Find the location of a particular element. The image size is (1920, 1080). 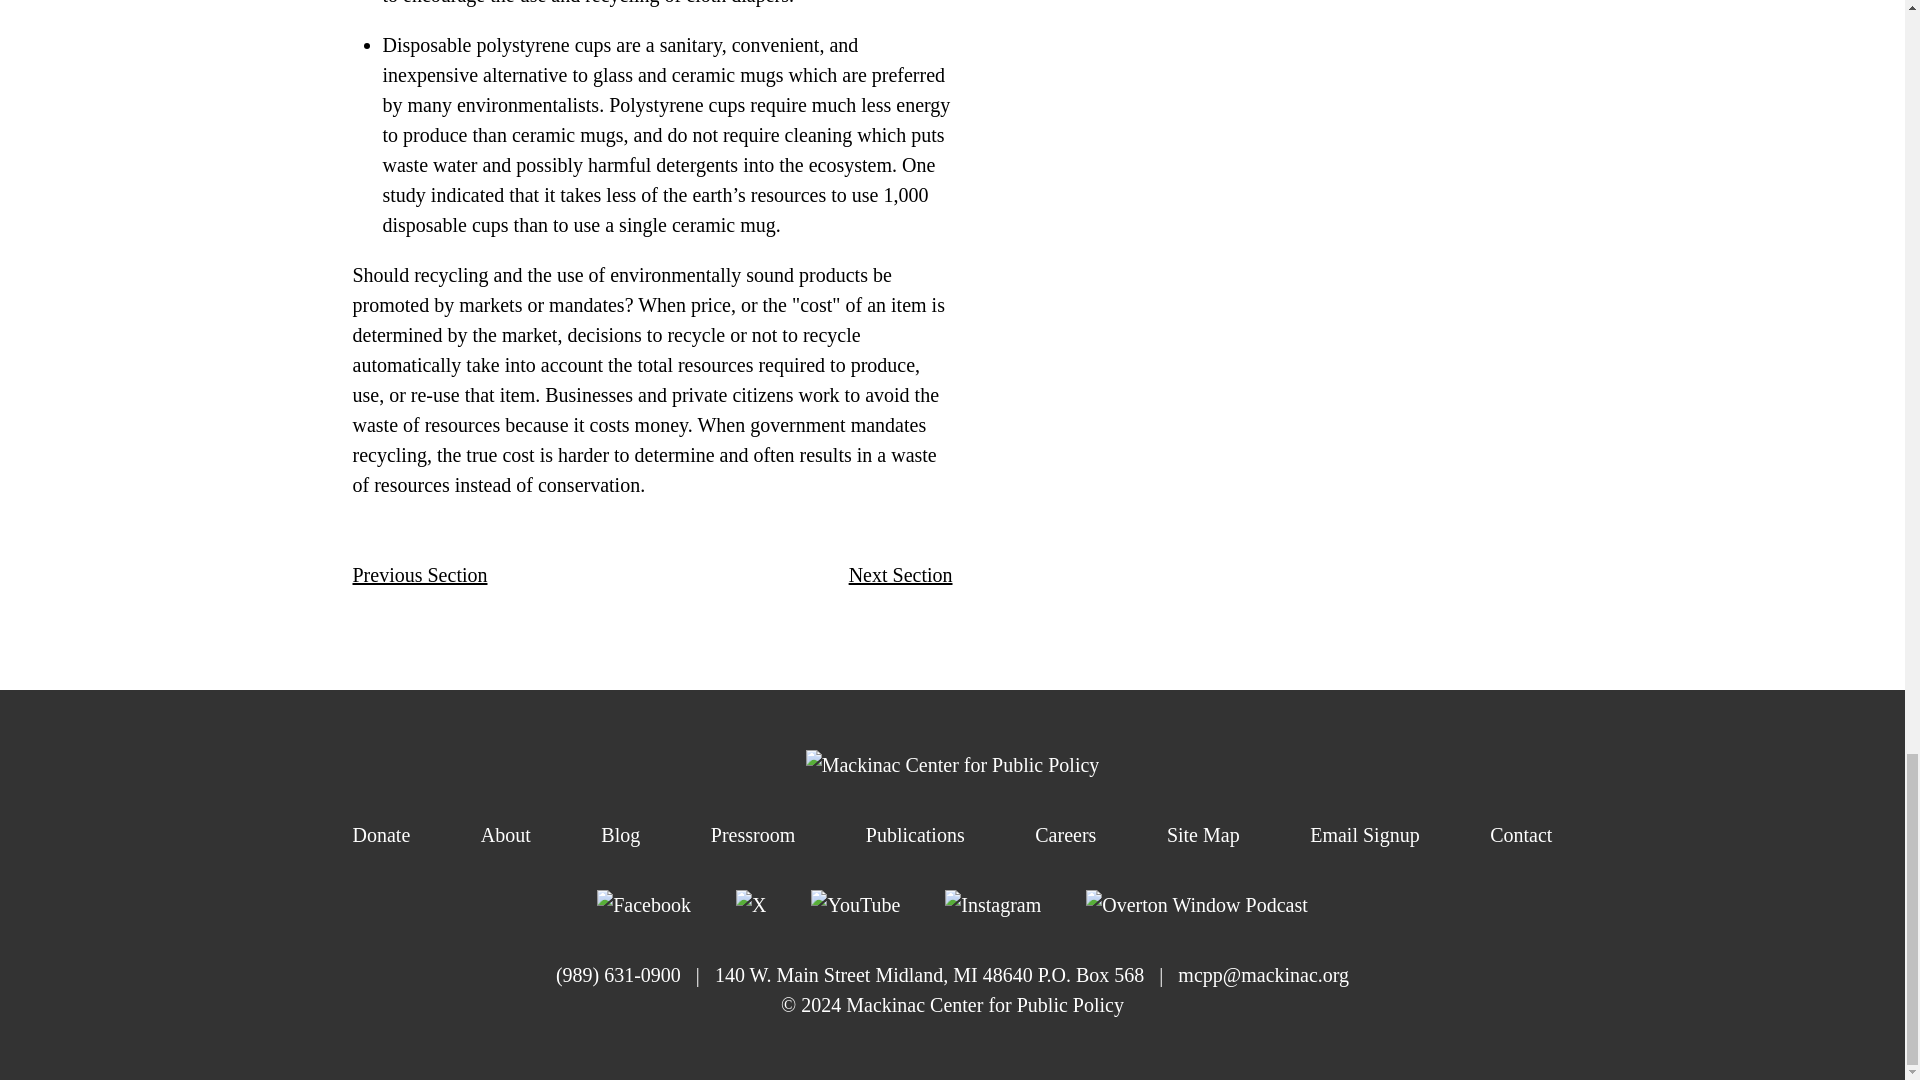

Pressroom is located at coordinates (752, 834).